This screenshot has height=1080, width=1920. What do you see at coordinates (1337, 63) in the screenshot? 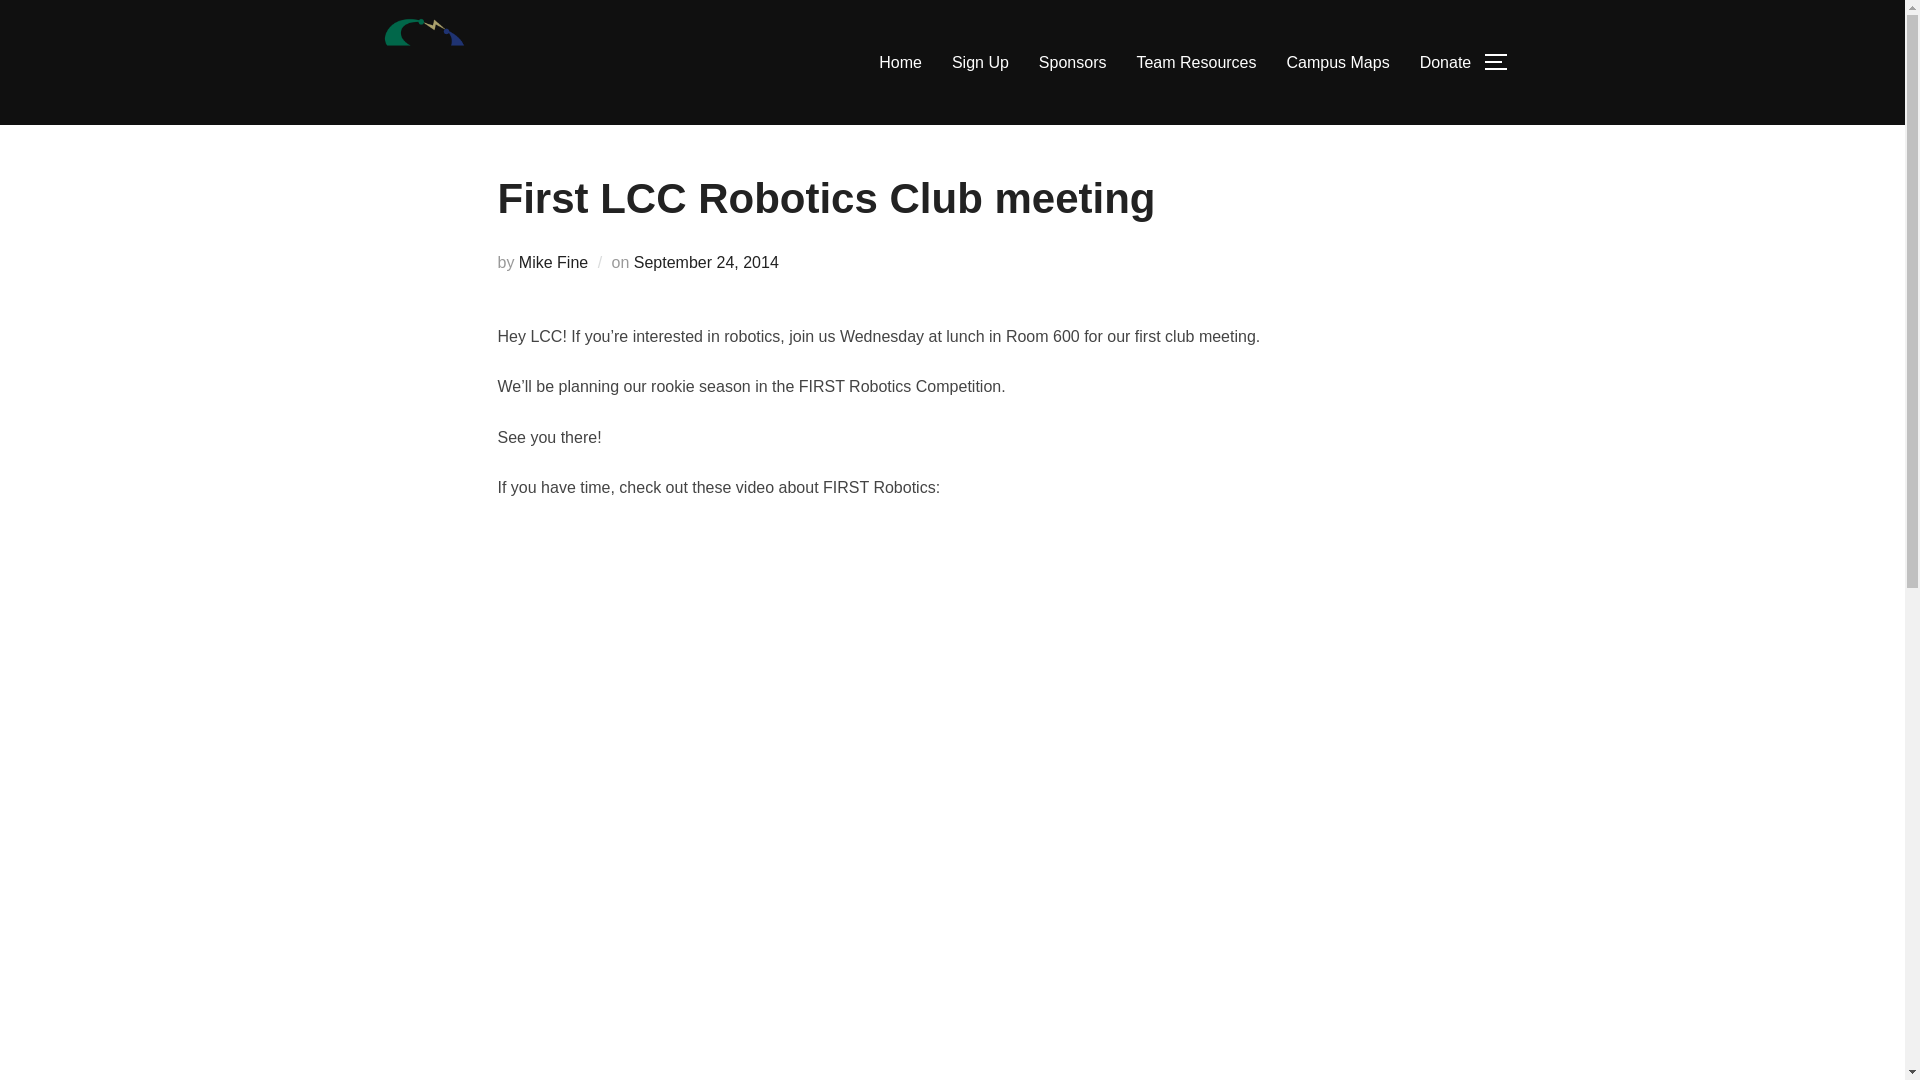
I see `Campus Maps` at bounding box center [1337, 63].